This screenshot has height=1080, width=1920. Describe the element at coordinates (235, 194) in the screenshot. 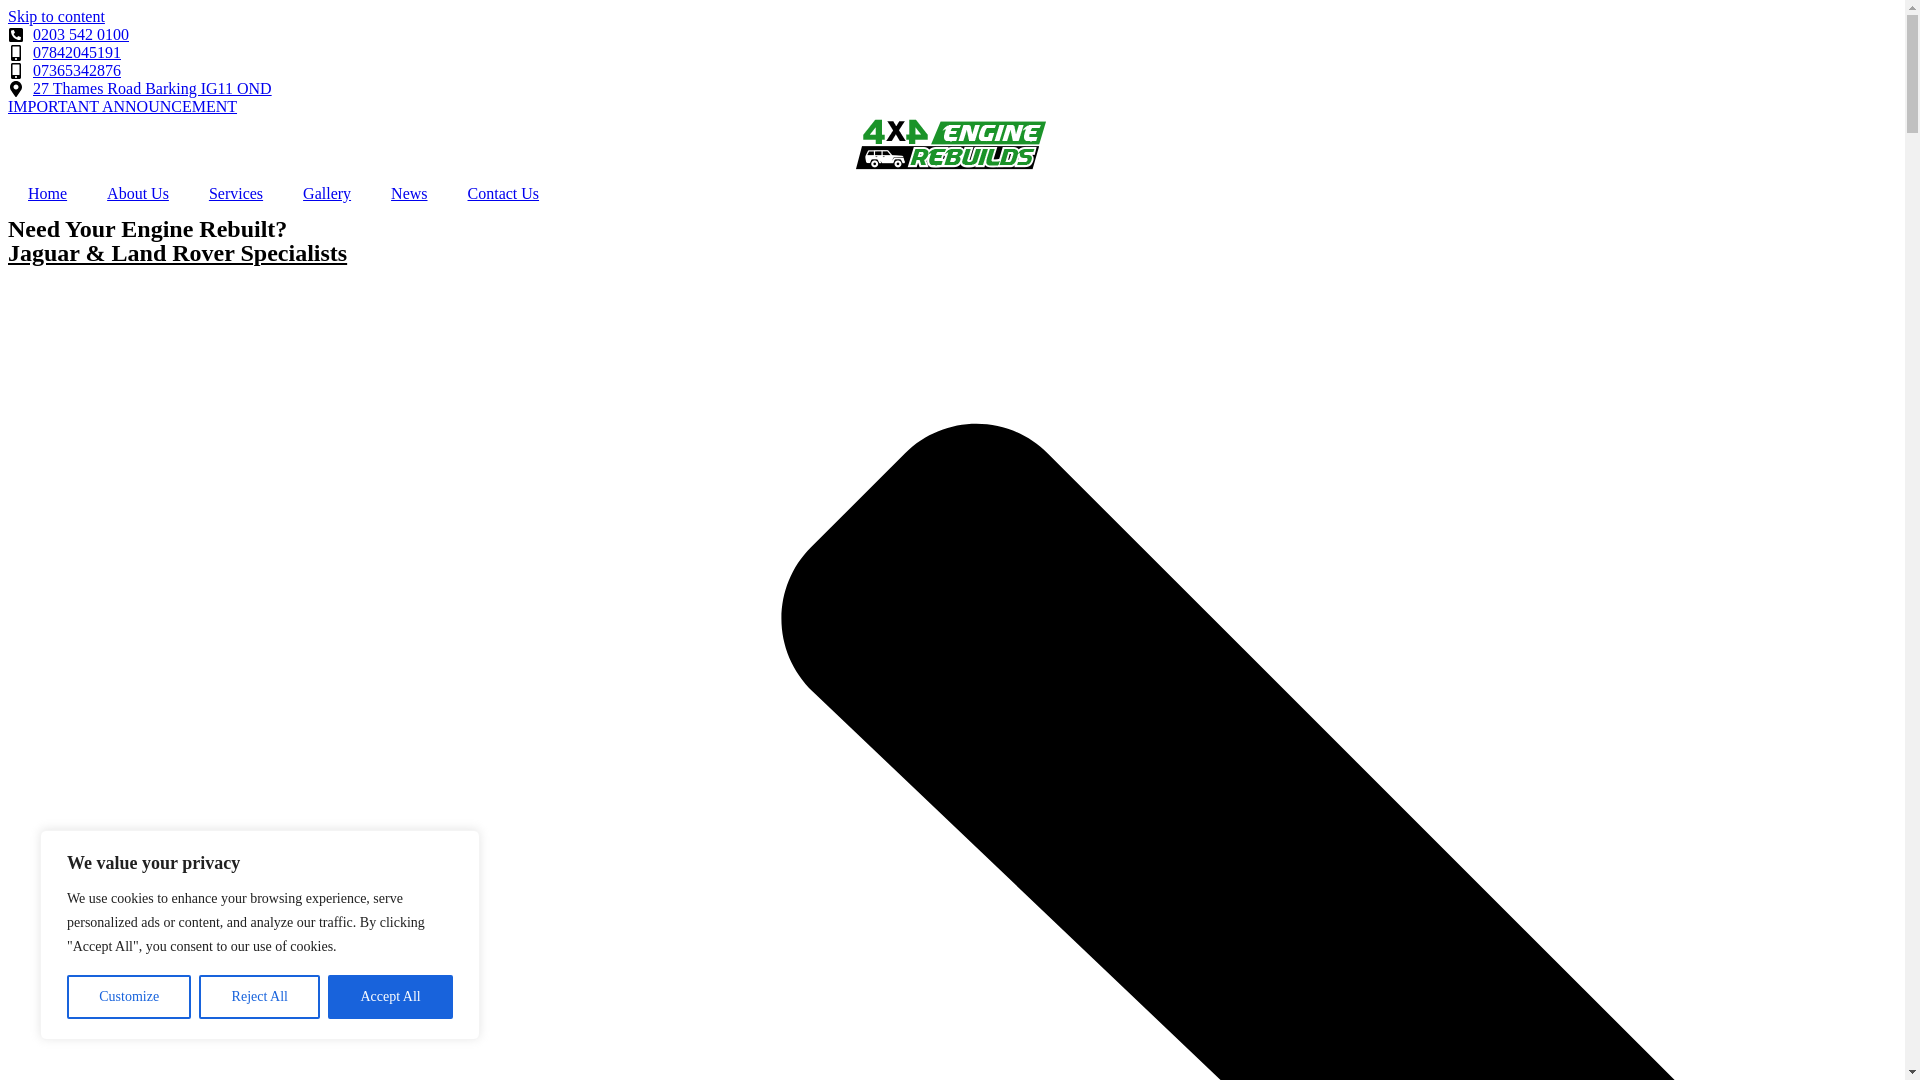

I see `Services` at that location.